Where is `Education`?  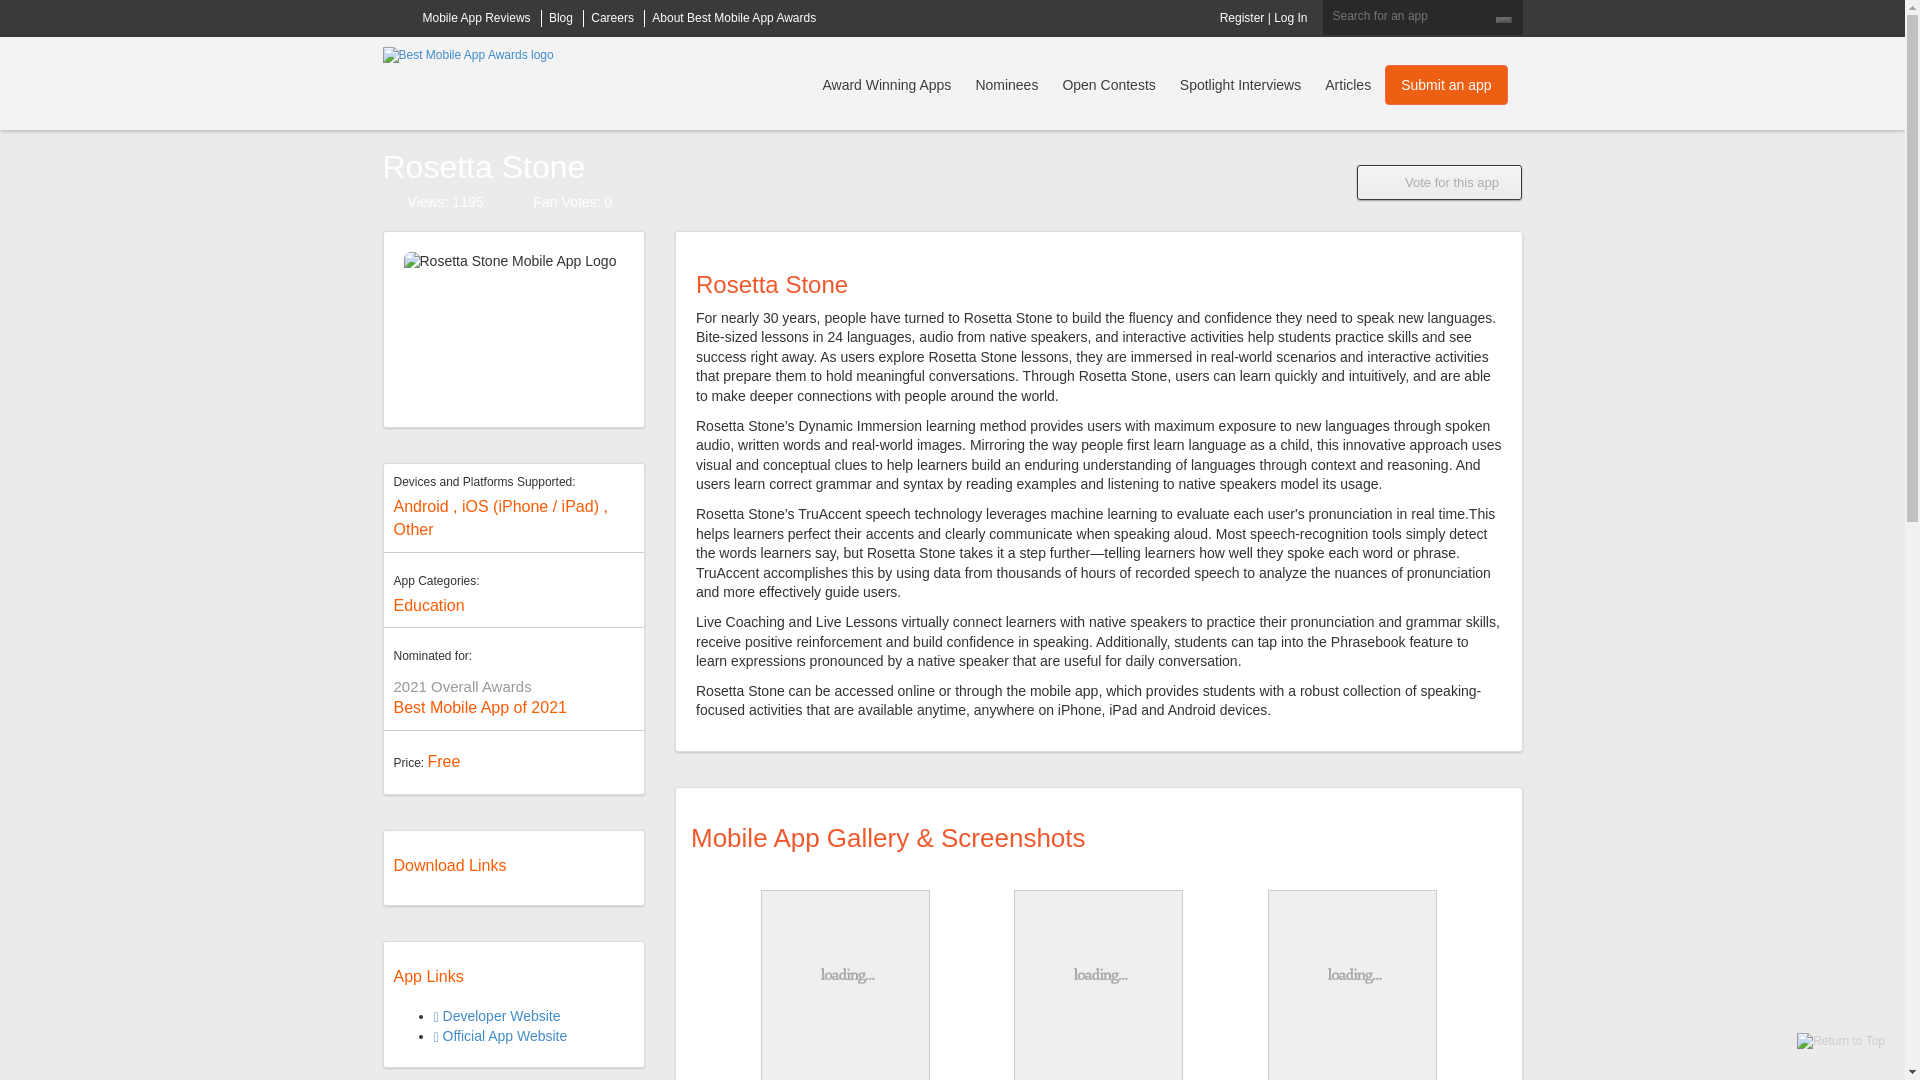
Education is located at coordinates (428, 606).